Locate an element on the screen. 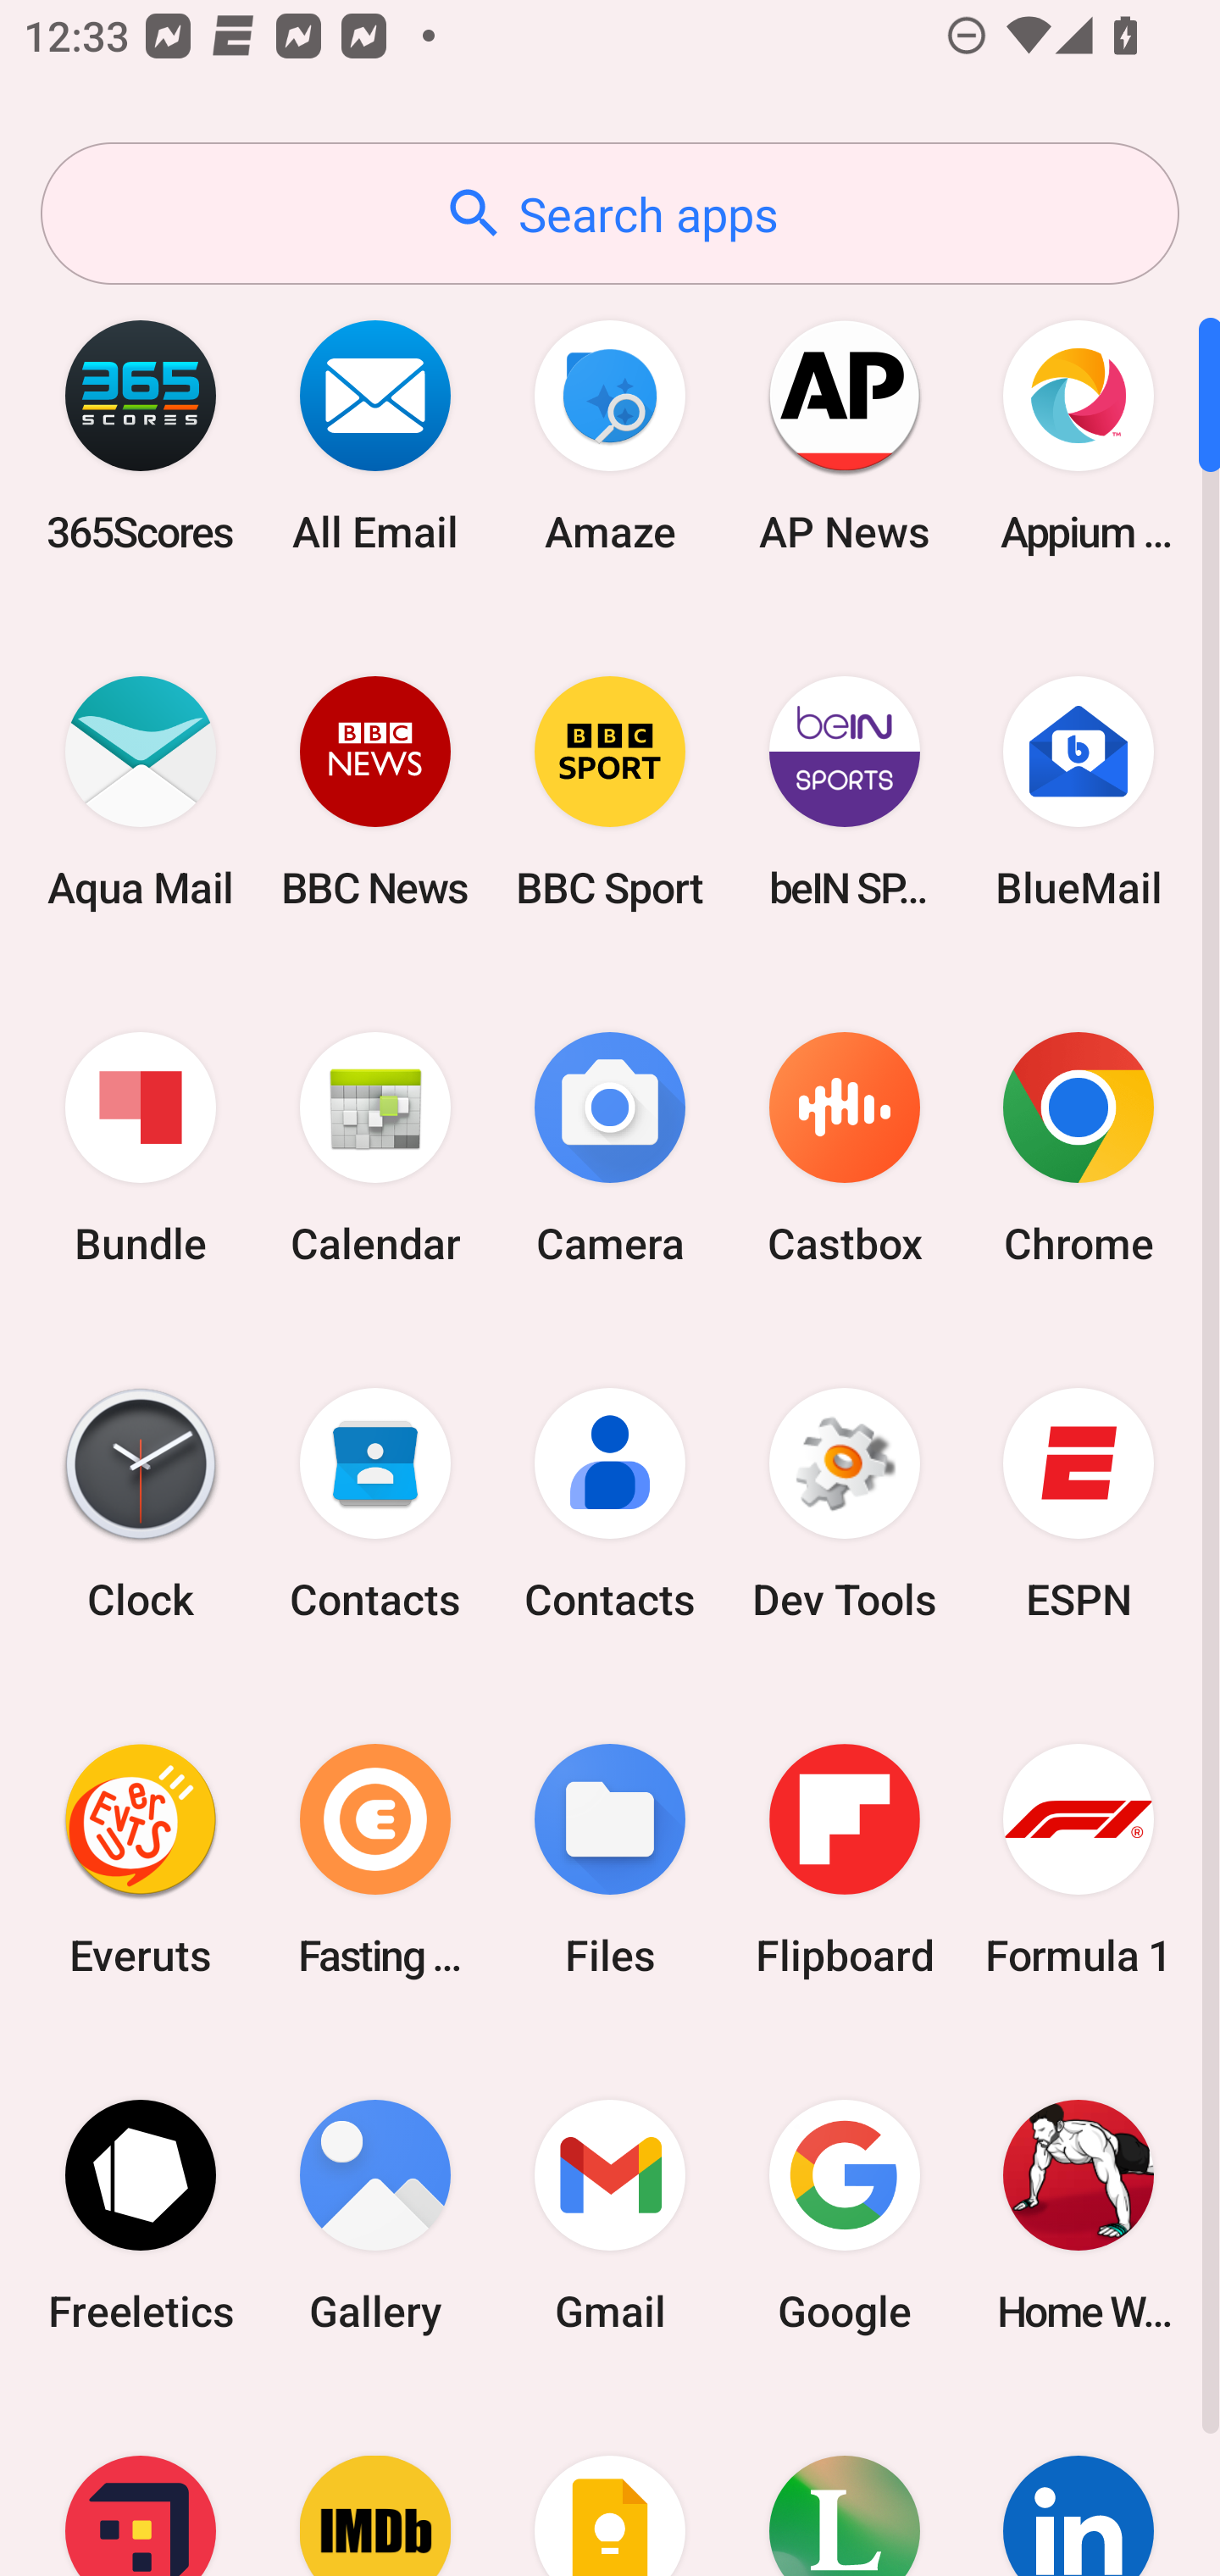  Castbox is located at coordinates (844, 1149).